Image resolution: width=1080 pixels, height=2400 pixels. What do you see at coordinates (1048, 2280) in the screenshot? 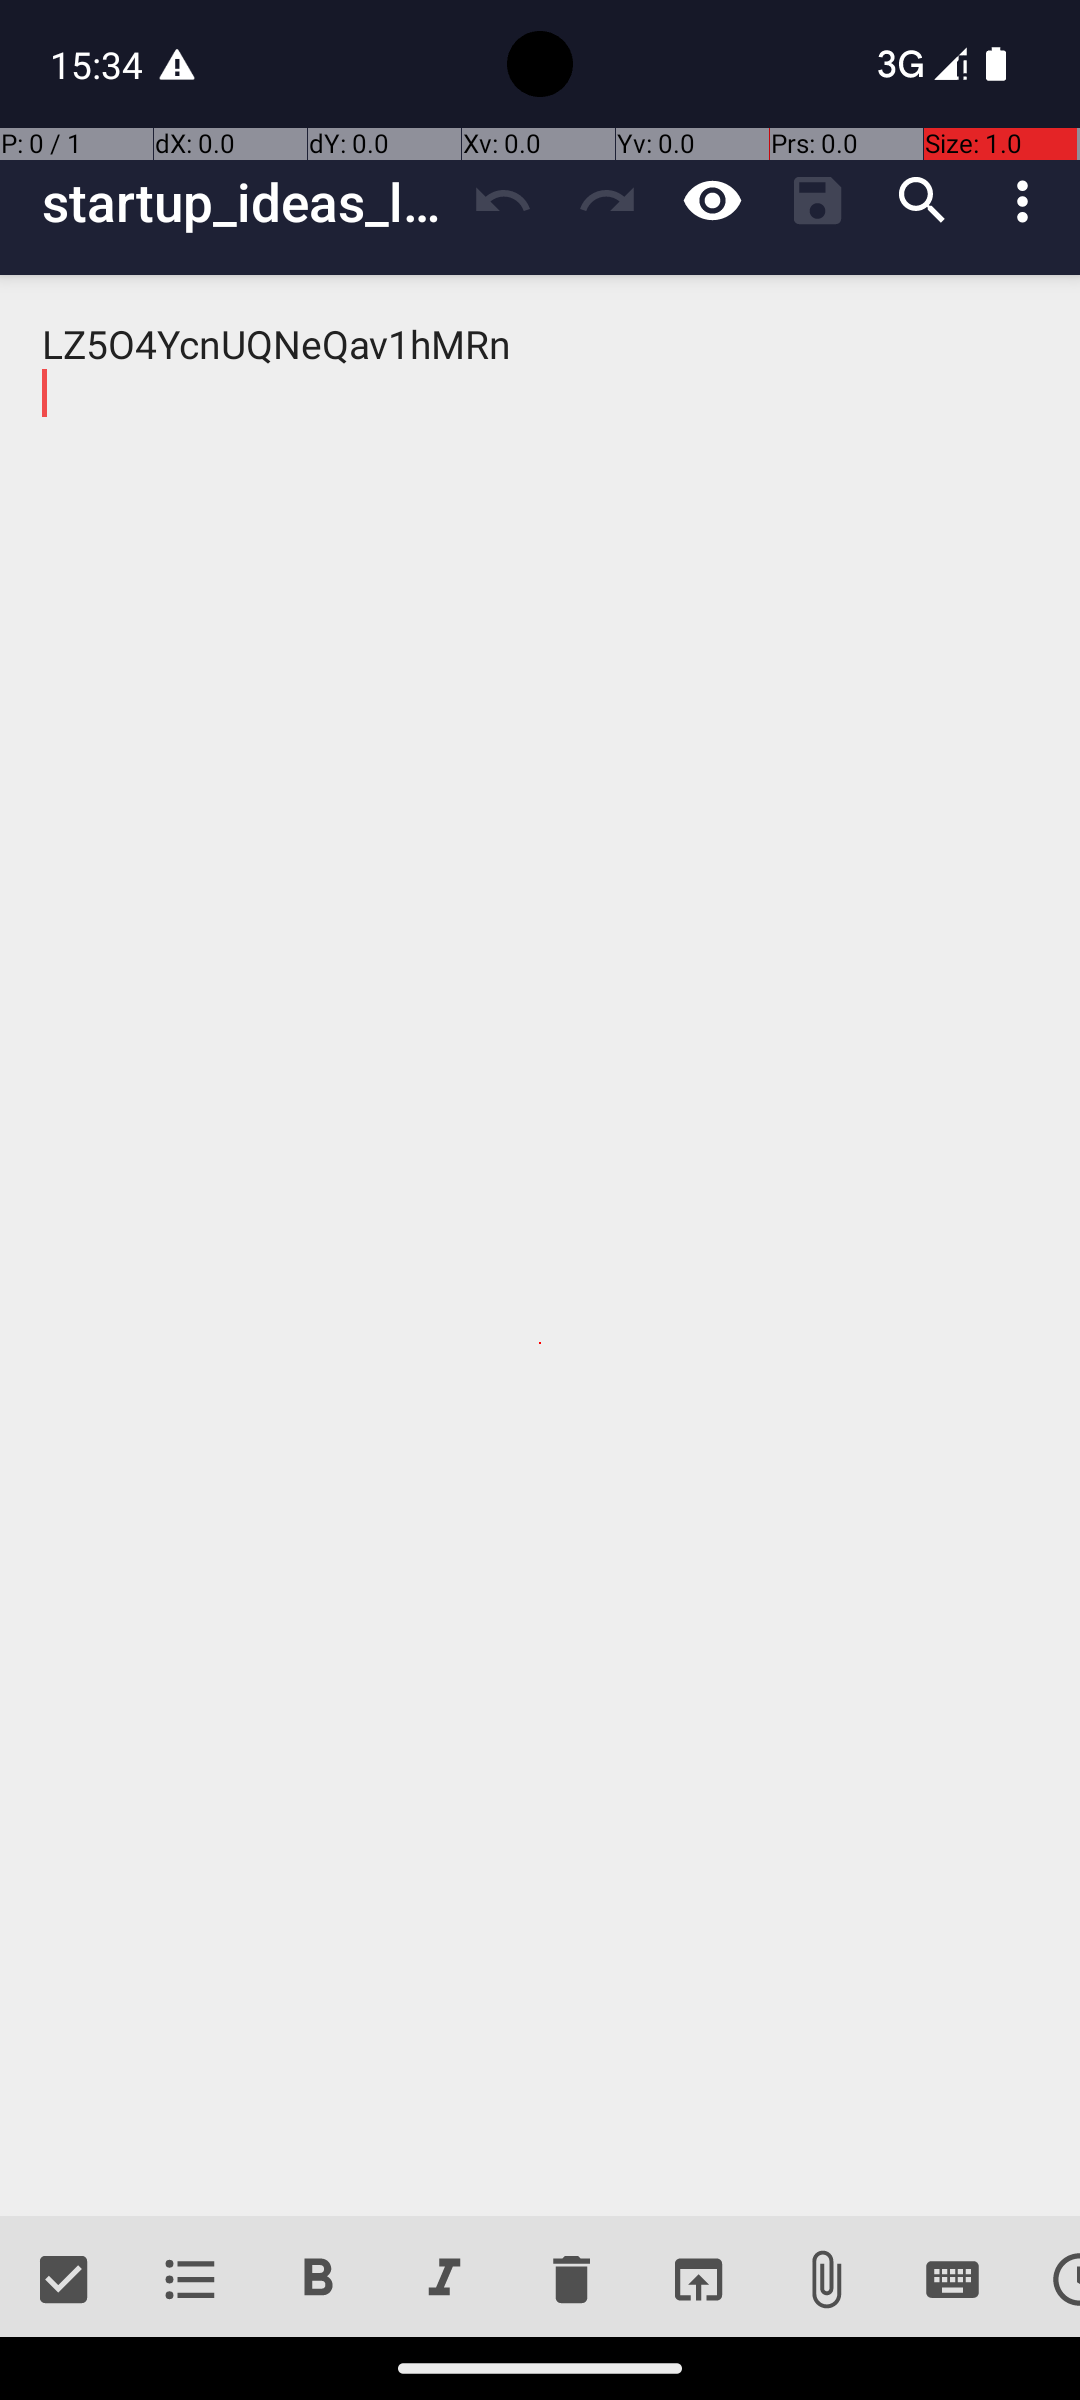
I see `Date and time` at bounding box center [1048, 2280].